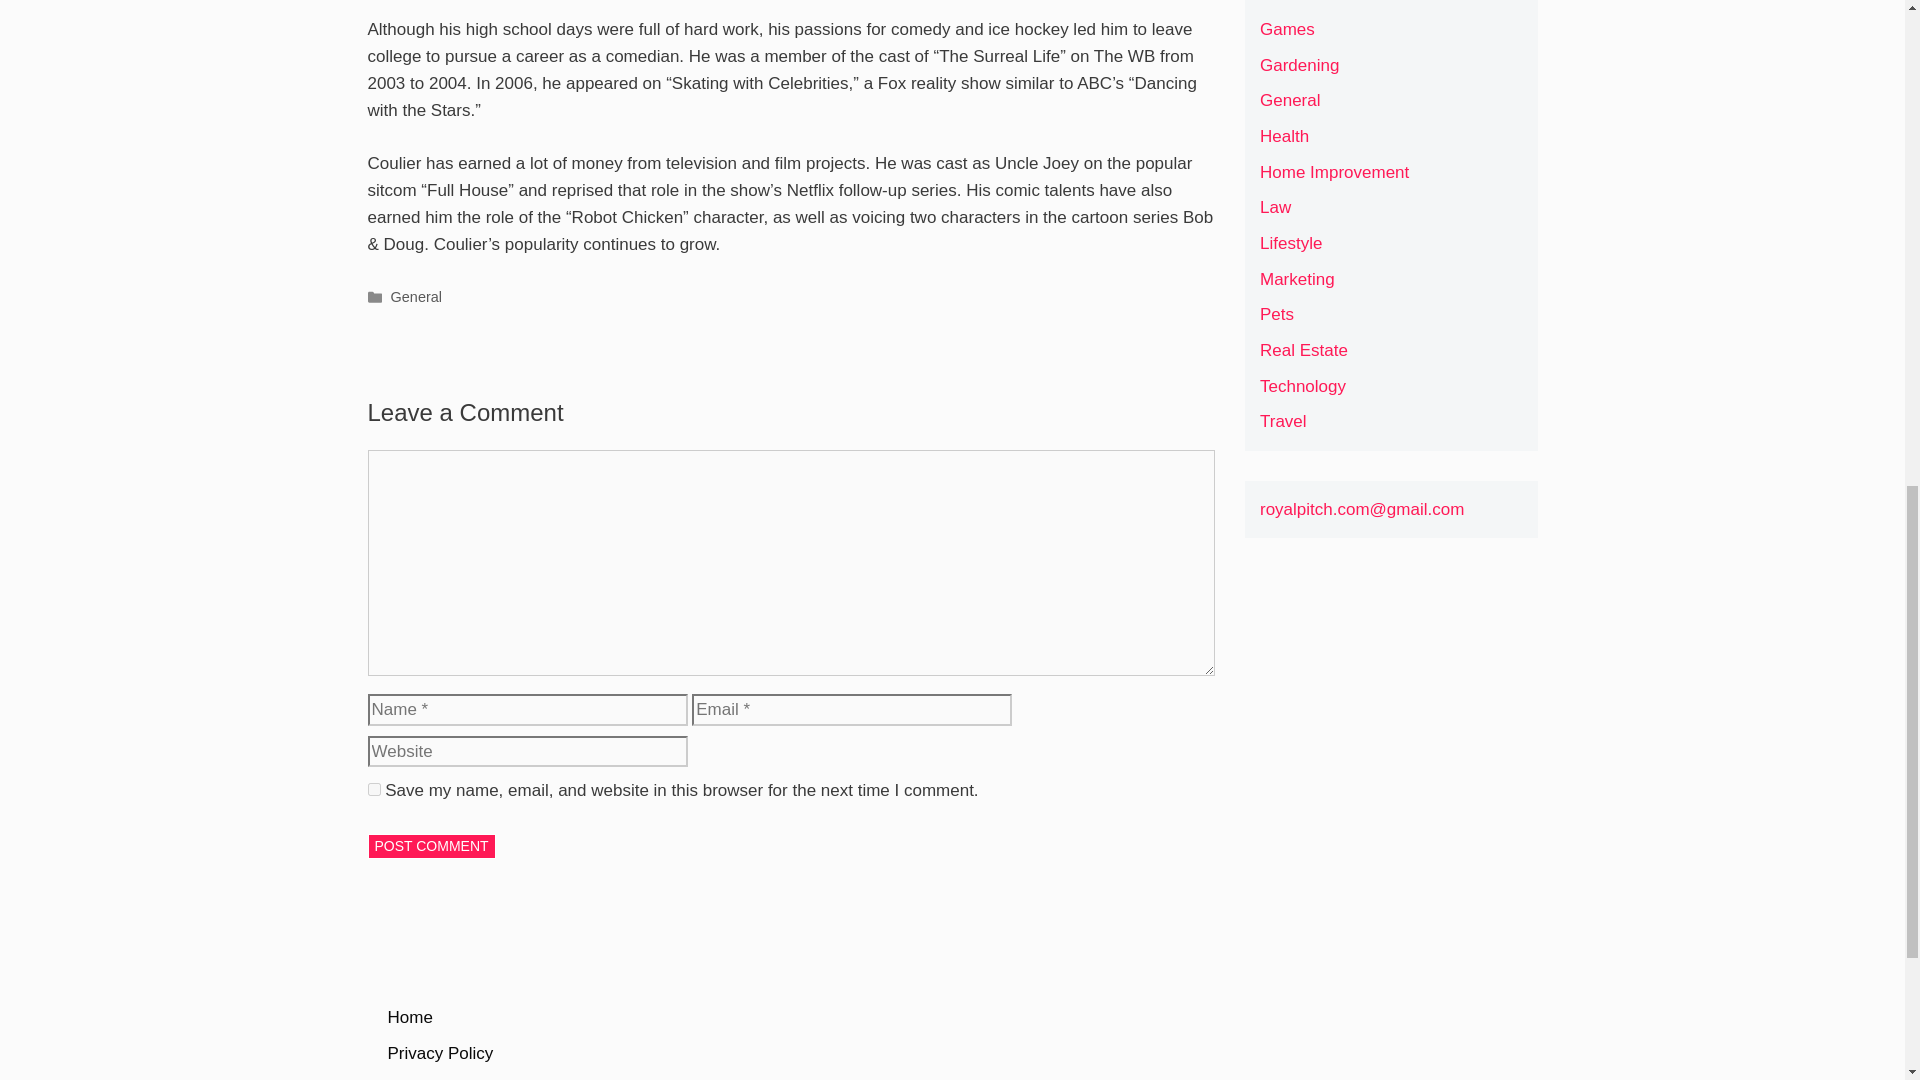  Describe the element at coordinates (1334, 172) in the screenshot. I see `Home Improvement` at that location.